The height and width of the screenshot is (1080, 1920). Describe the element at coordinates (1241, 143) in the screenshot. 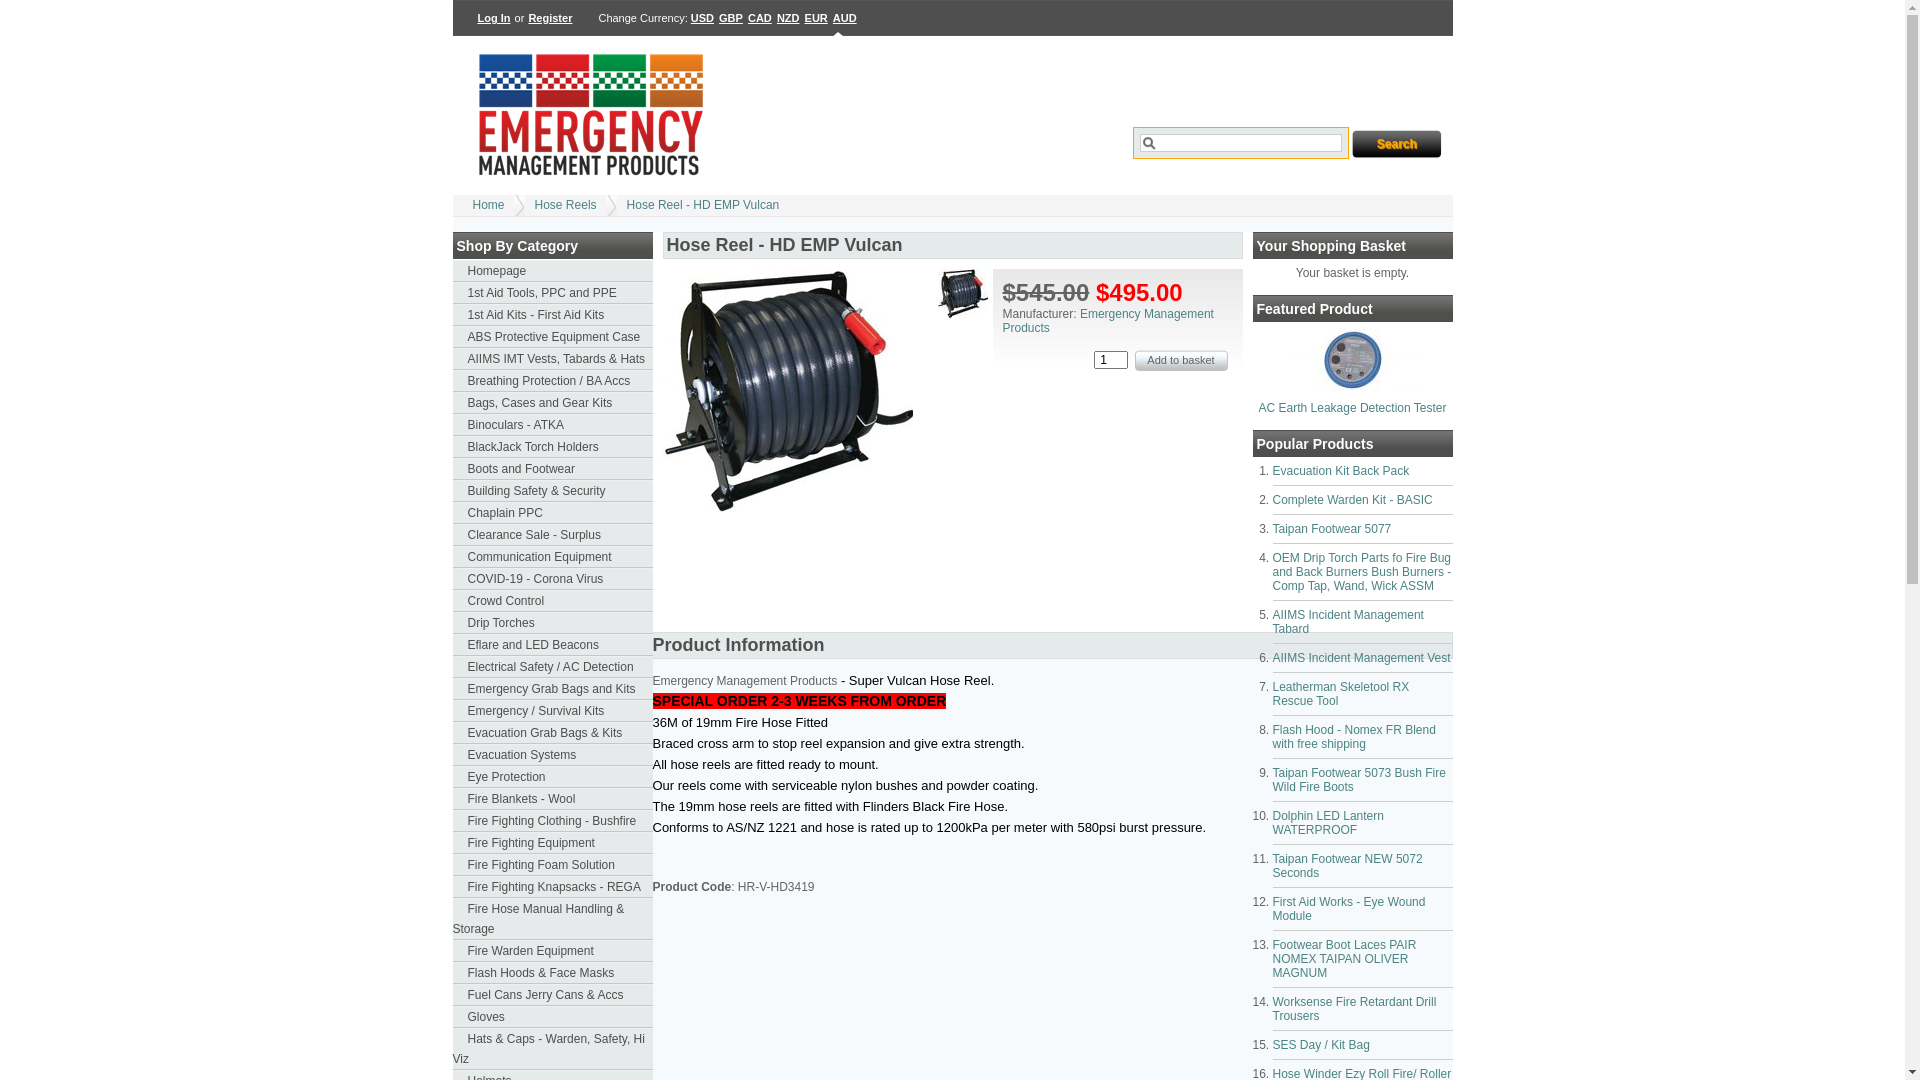

I see `Search our store` at that location.